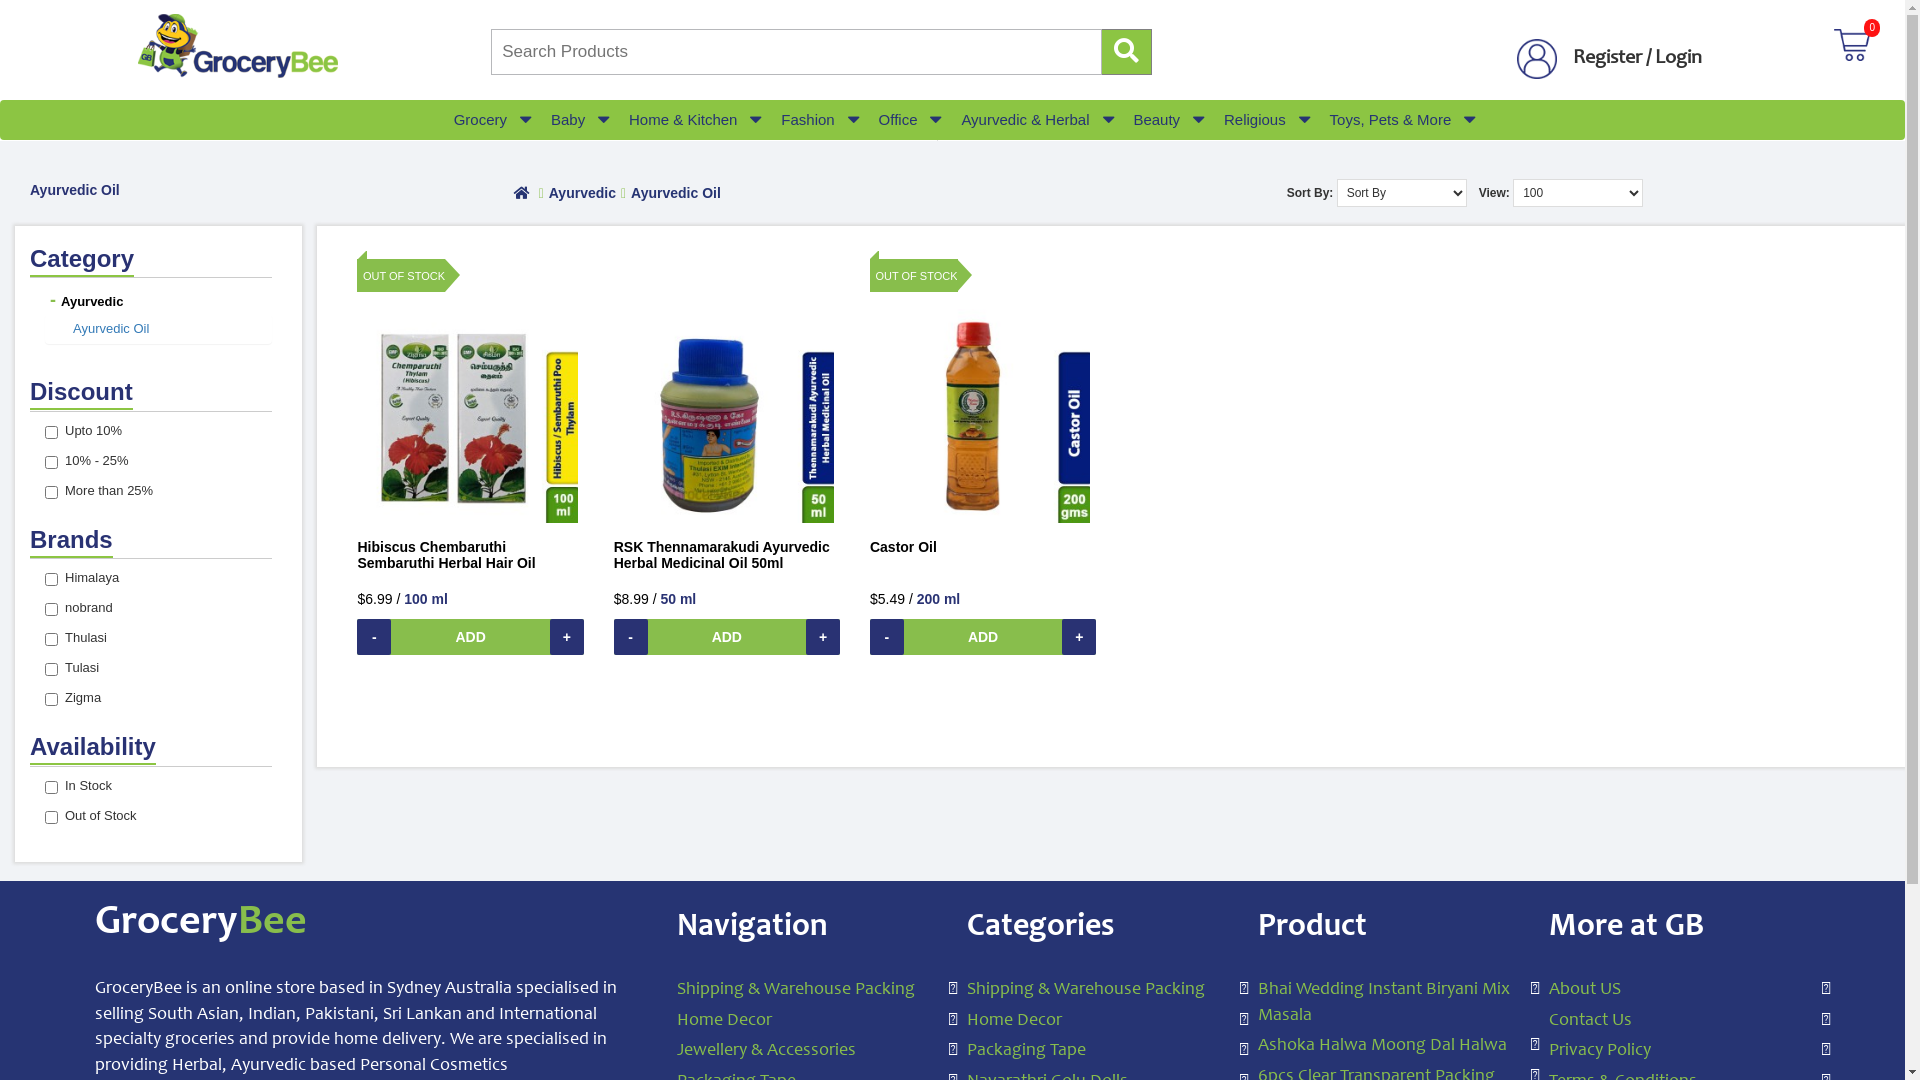 The width and height of the screenshot is (1920, 1080). Describe the element at coordinates (1098, 1022) in the screenshot. I see `Home Decor` at that location.